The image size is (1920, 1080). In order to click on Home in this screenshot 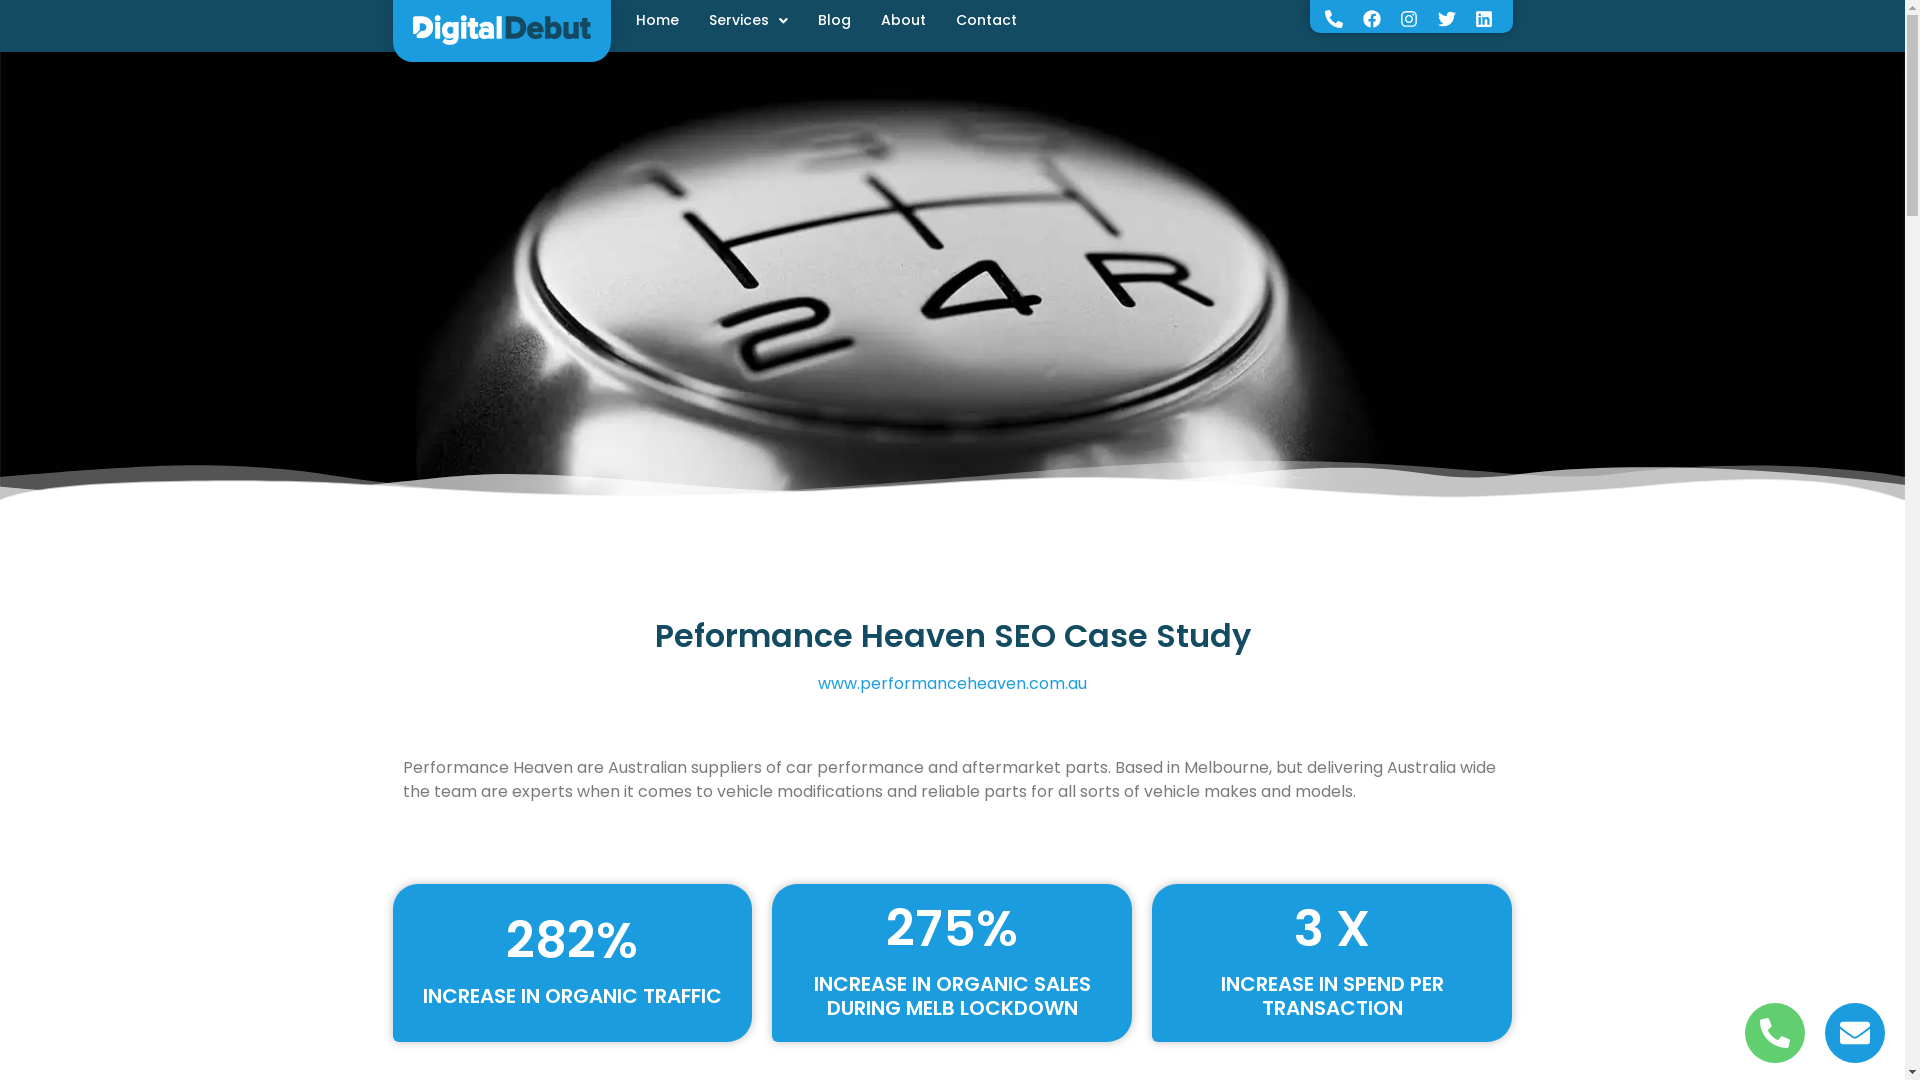, I will do `click(658, 18)`.